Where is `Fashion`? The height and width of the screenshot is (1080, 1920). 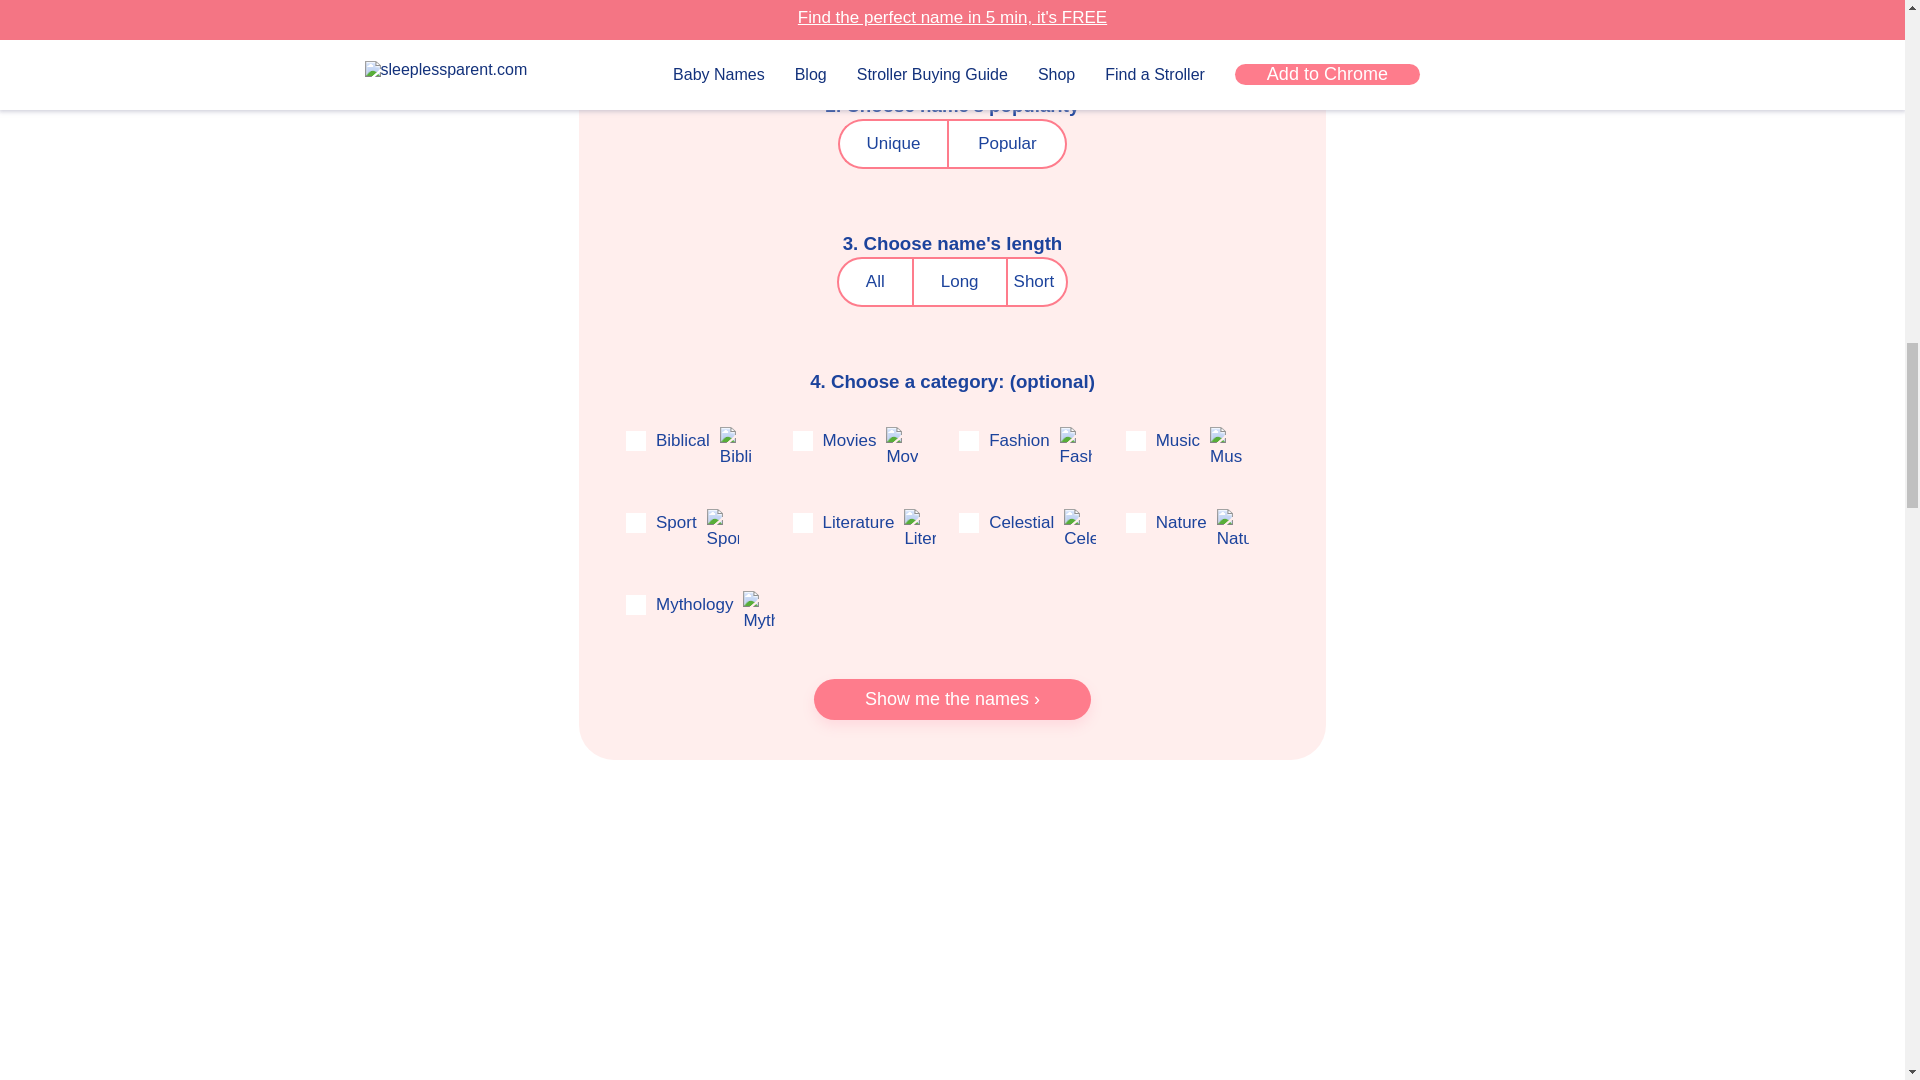 Fashion is located at coordinates (1076, 448).